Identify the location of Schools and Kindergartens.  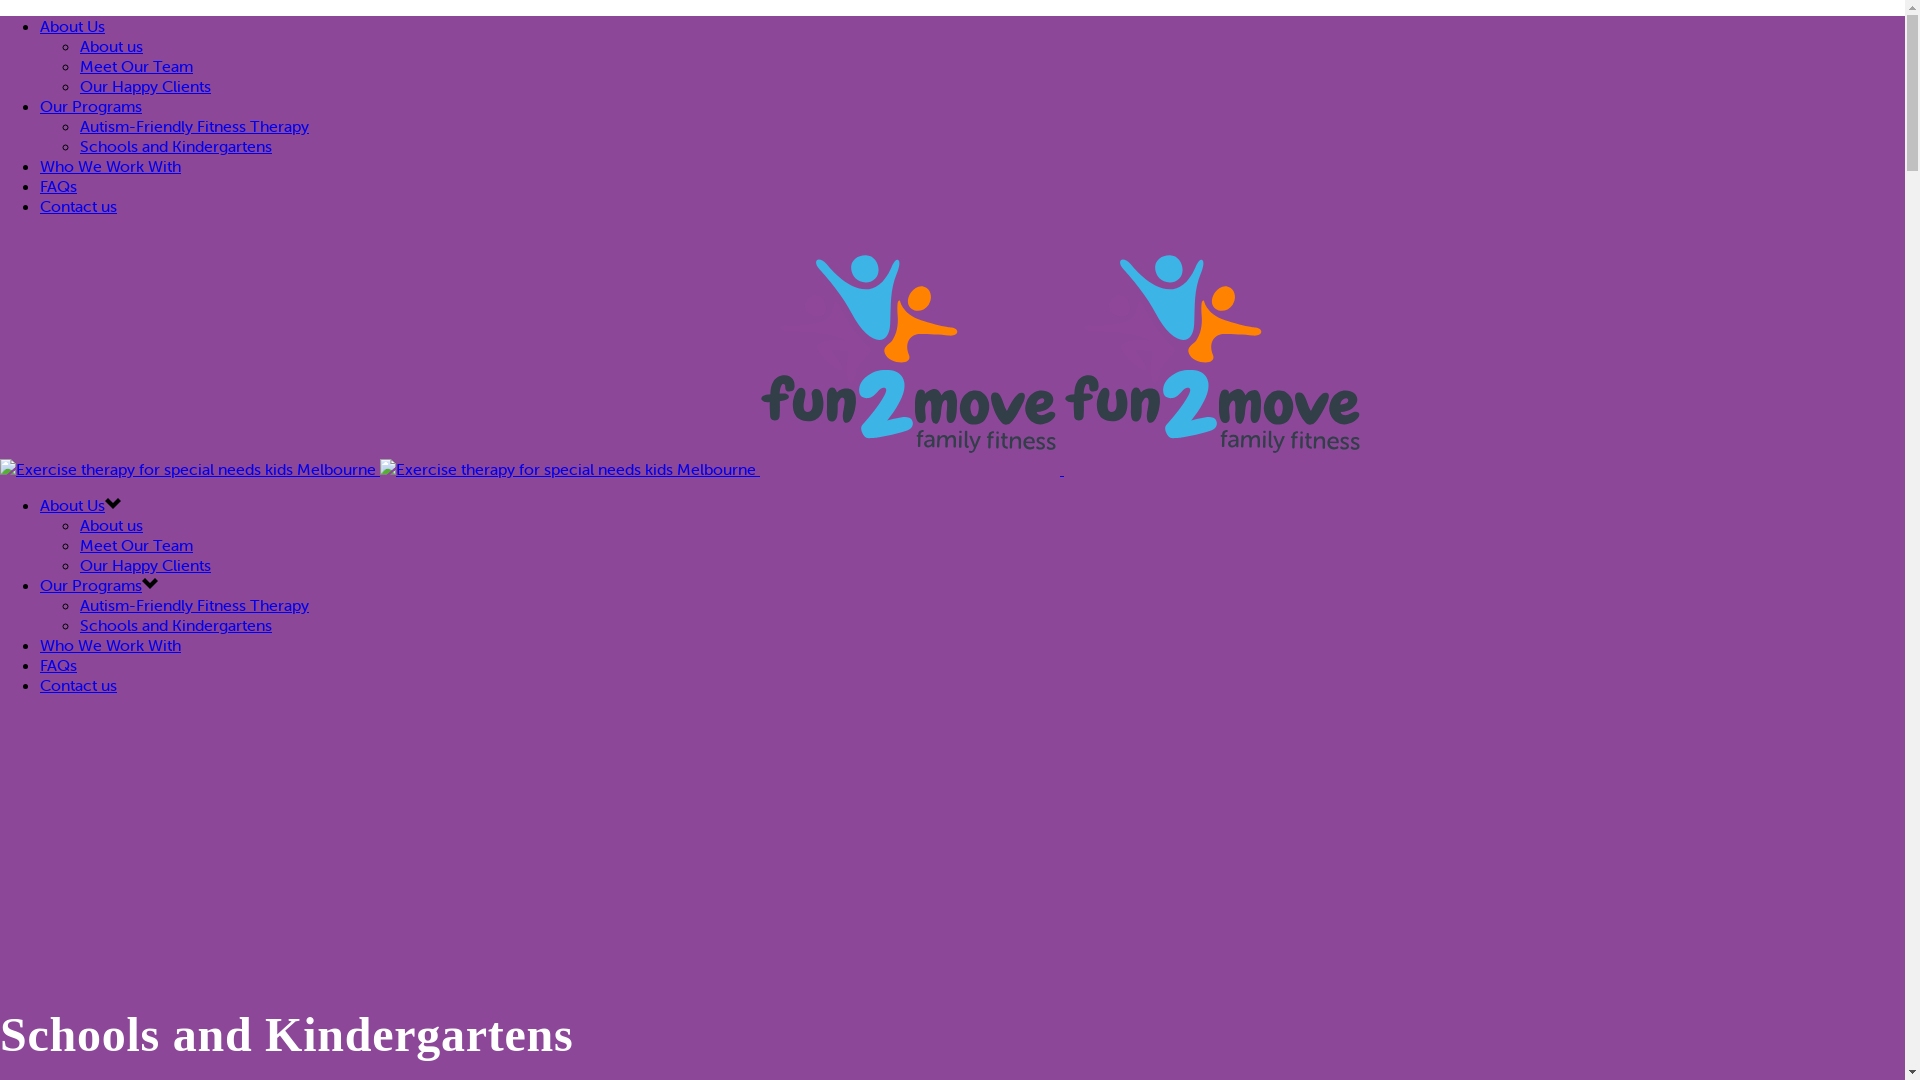
(176, 146).